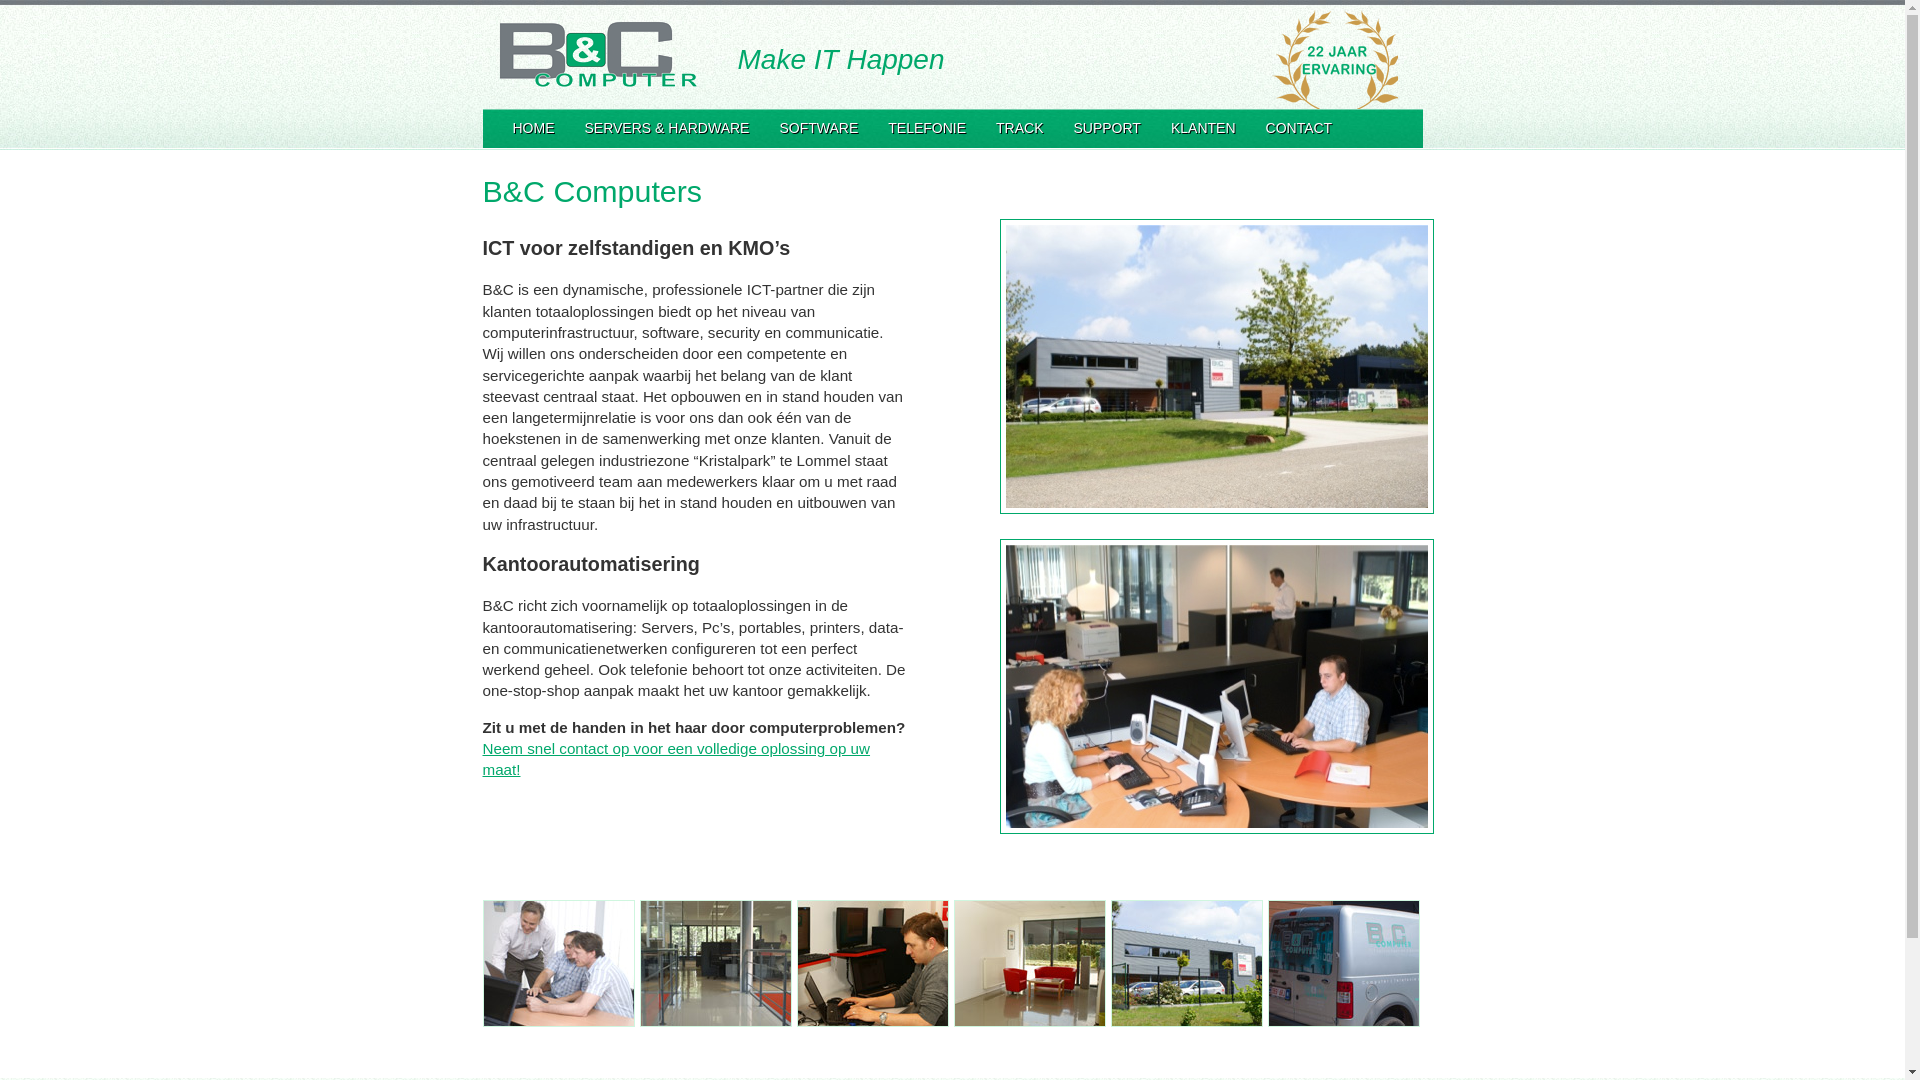 The width and height of the screenshot is (1920, 1080). What do you see at coordinates (927, 129) in the screenshot?
I see `TELEFONIE` at bounding box center [927, 129].